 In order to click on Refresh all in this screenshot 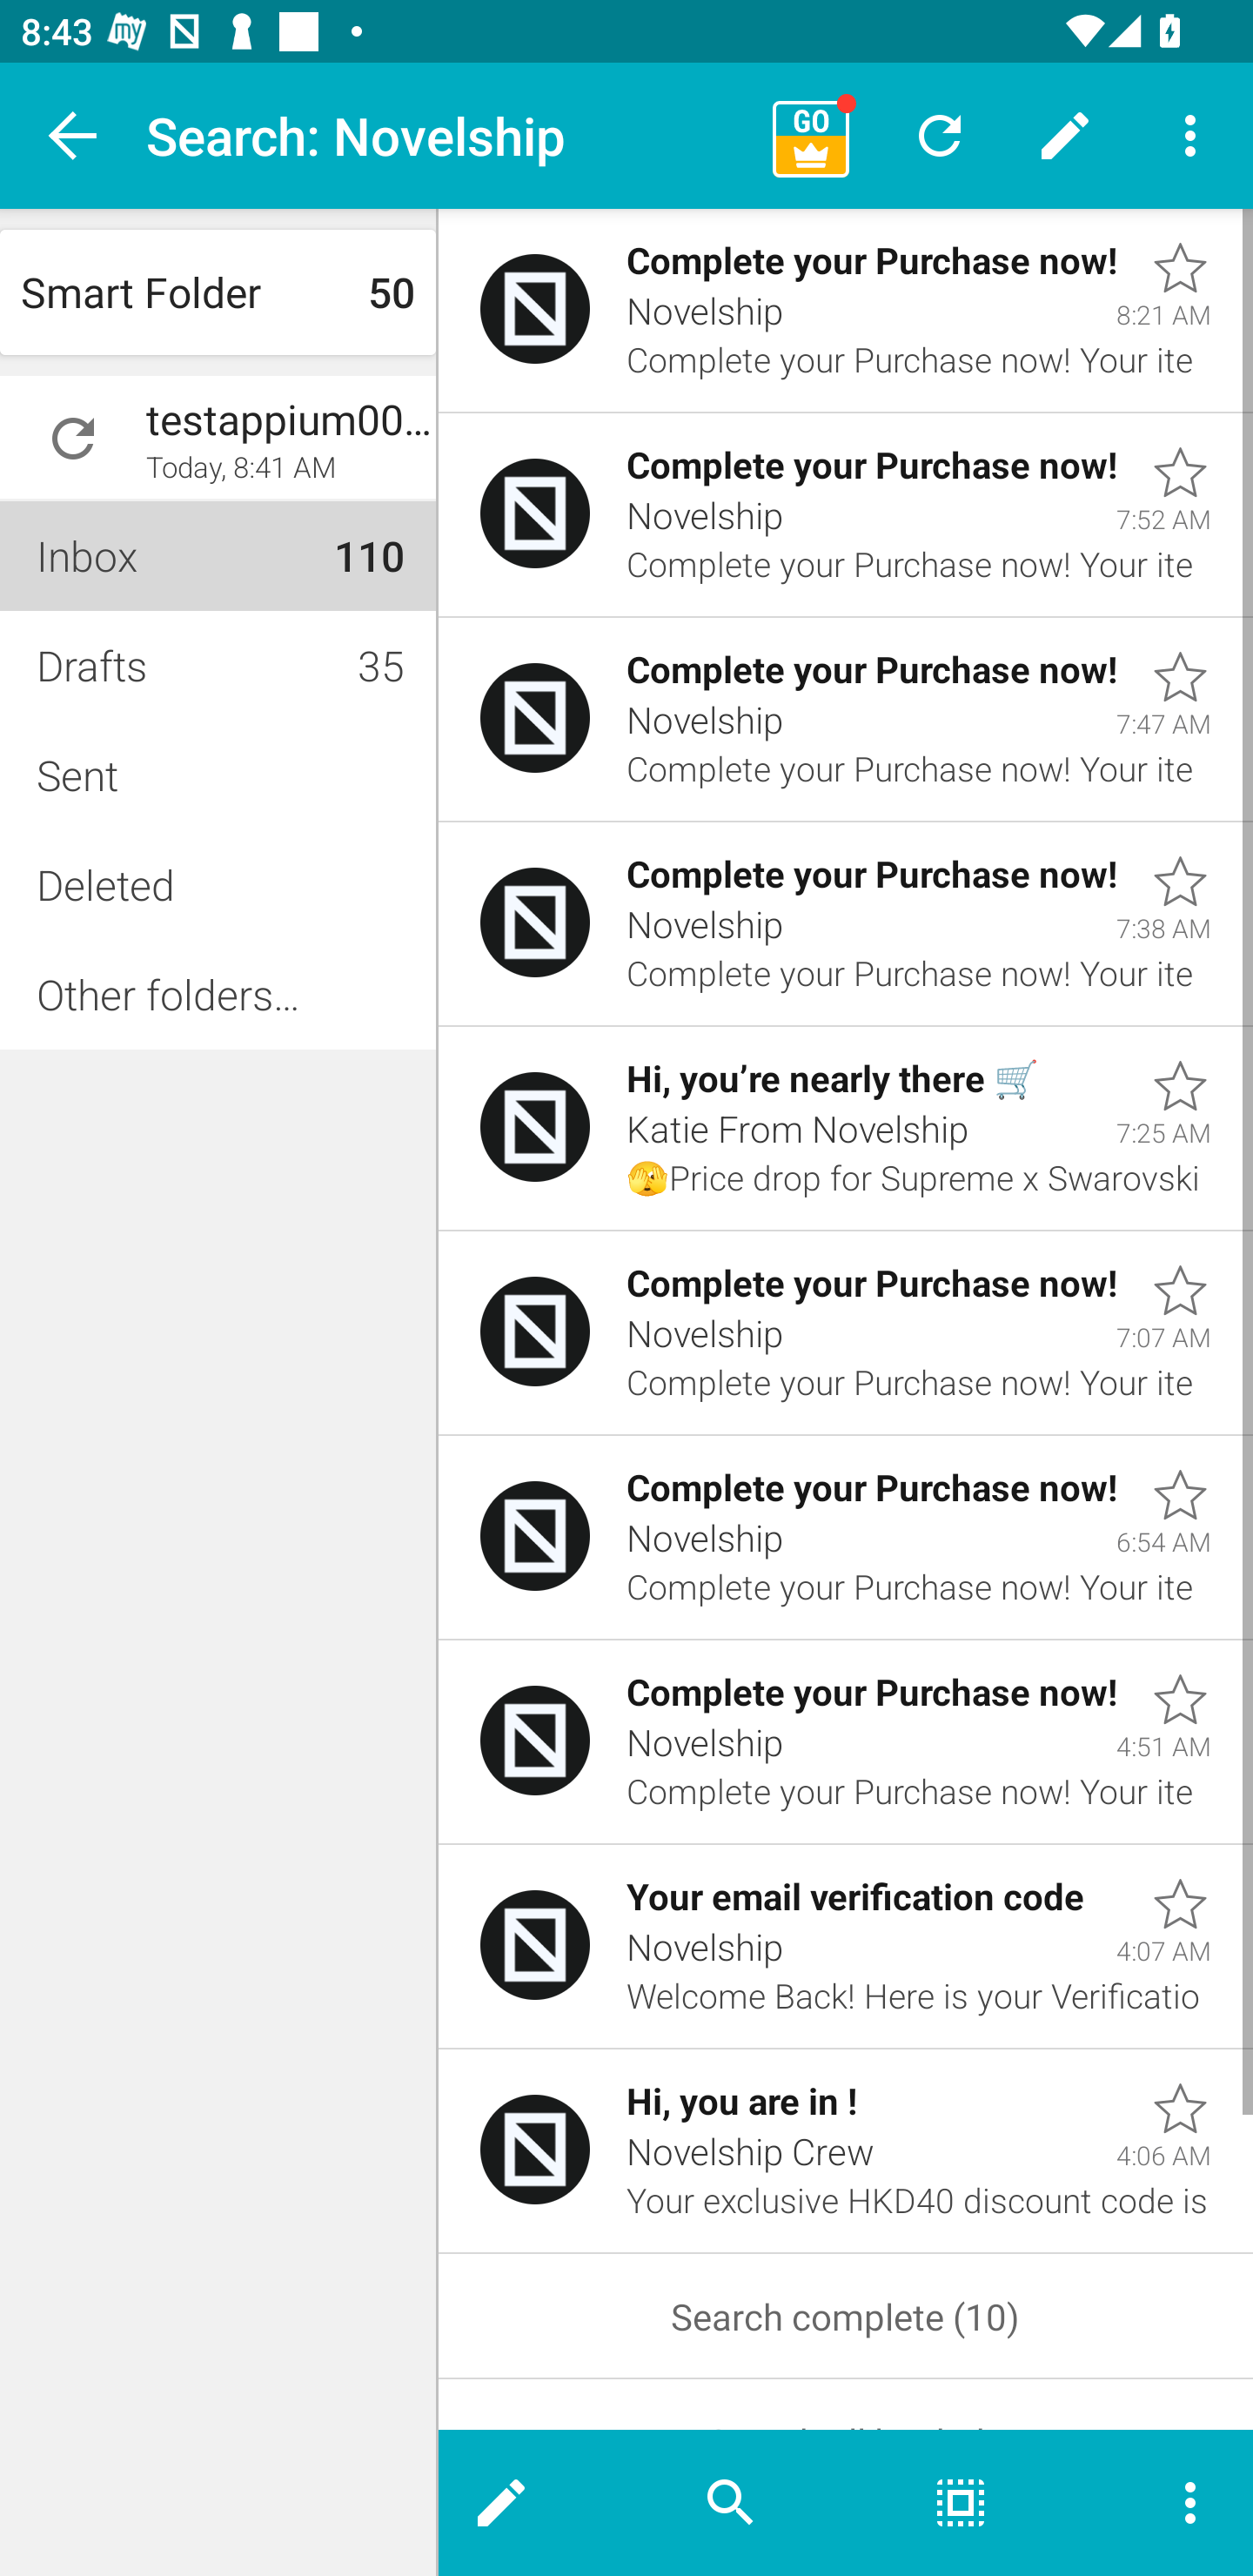, I will do `click(940, 135)`.